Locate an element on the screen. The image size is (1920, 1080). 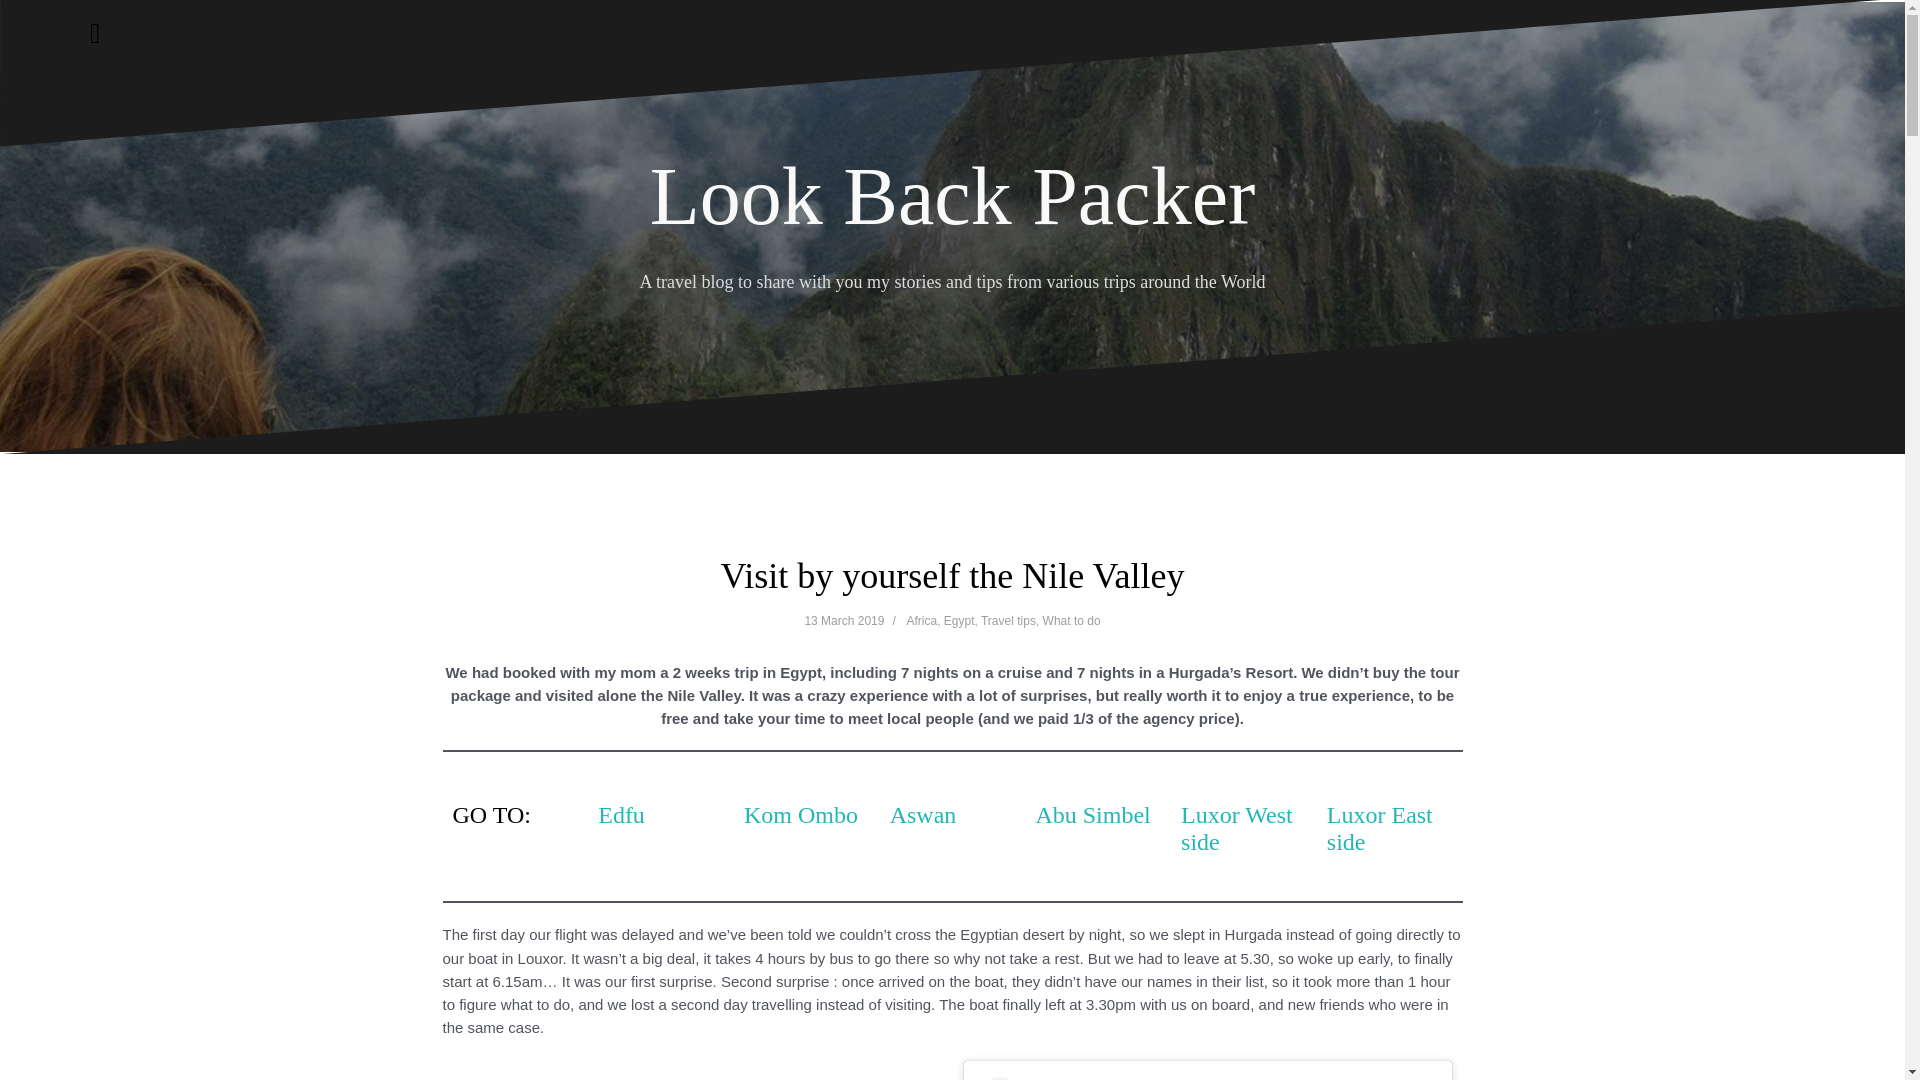
Aswan is located at coordinates (923, 815).